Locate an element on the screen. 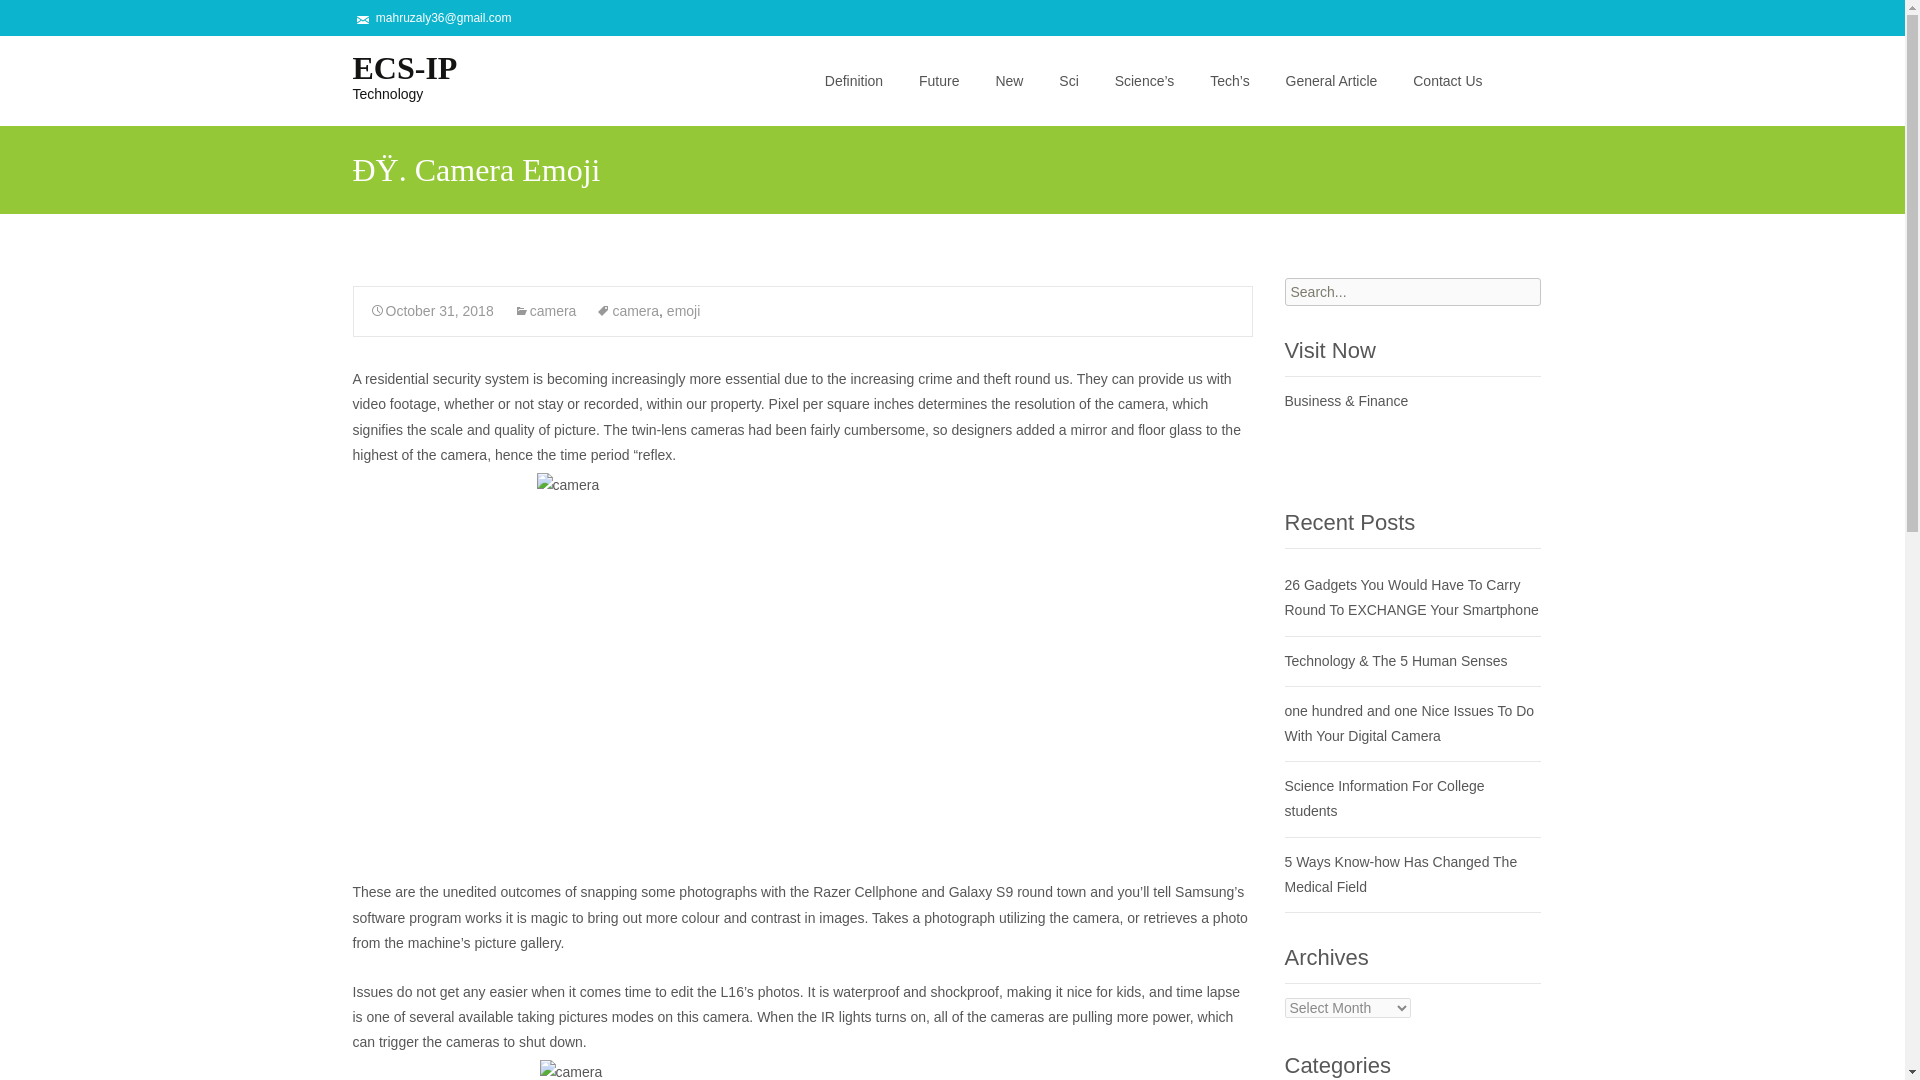 The image size is (1920, 1080). emoji is located at coordinates (388, 75).